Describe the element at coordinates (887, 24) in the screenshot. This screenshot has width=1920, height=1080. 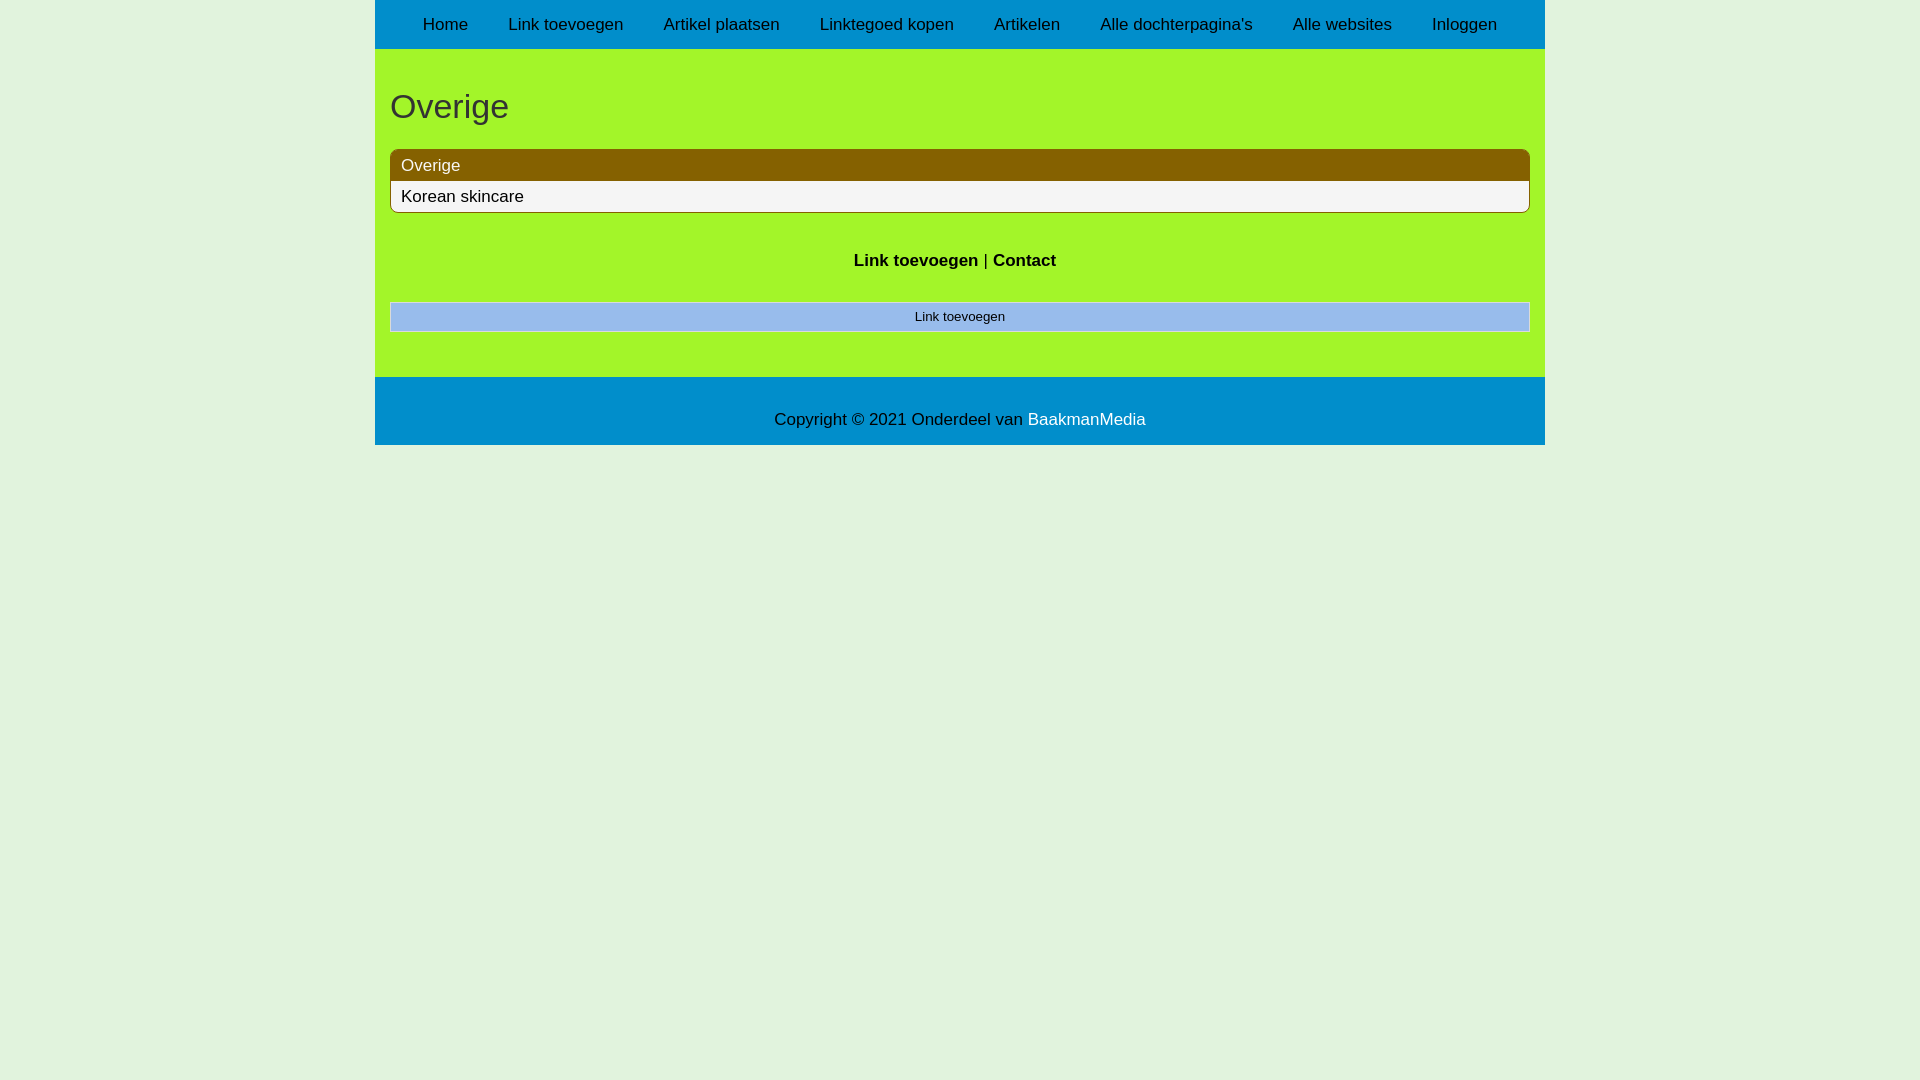
I see `Linktegoed kopen` at that location.